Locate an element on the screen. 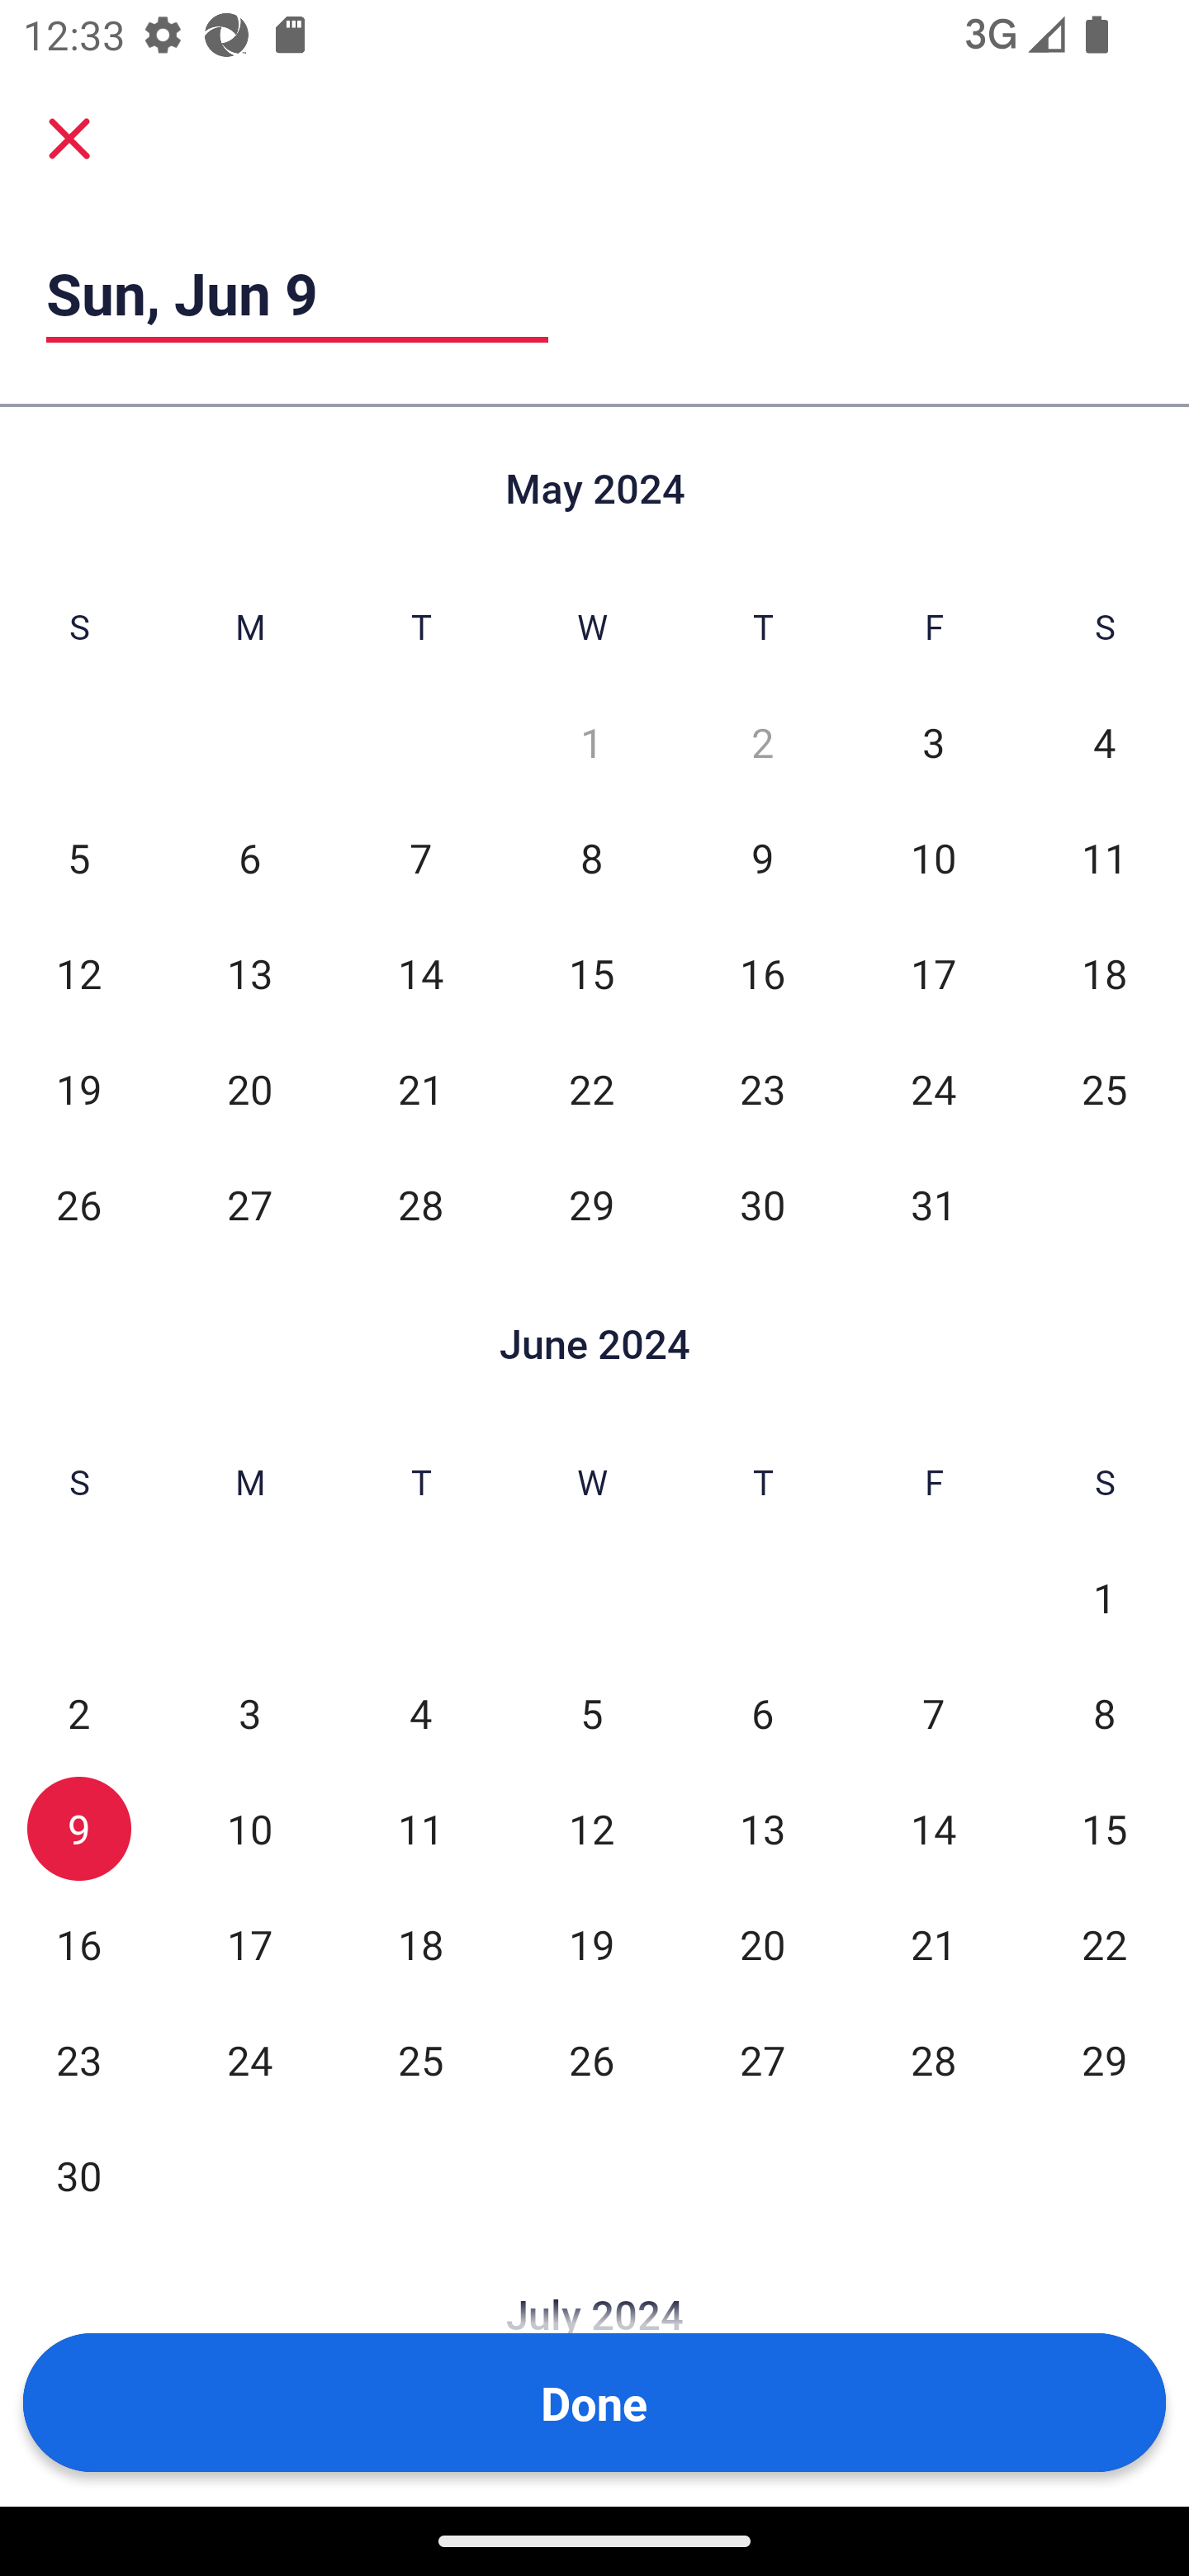 Image resolution: width=1189 pixels, height=2576 pixels. 22 Sat, Jun 22, Not Selected is located at coordinates (1105, 1944).